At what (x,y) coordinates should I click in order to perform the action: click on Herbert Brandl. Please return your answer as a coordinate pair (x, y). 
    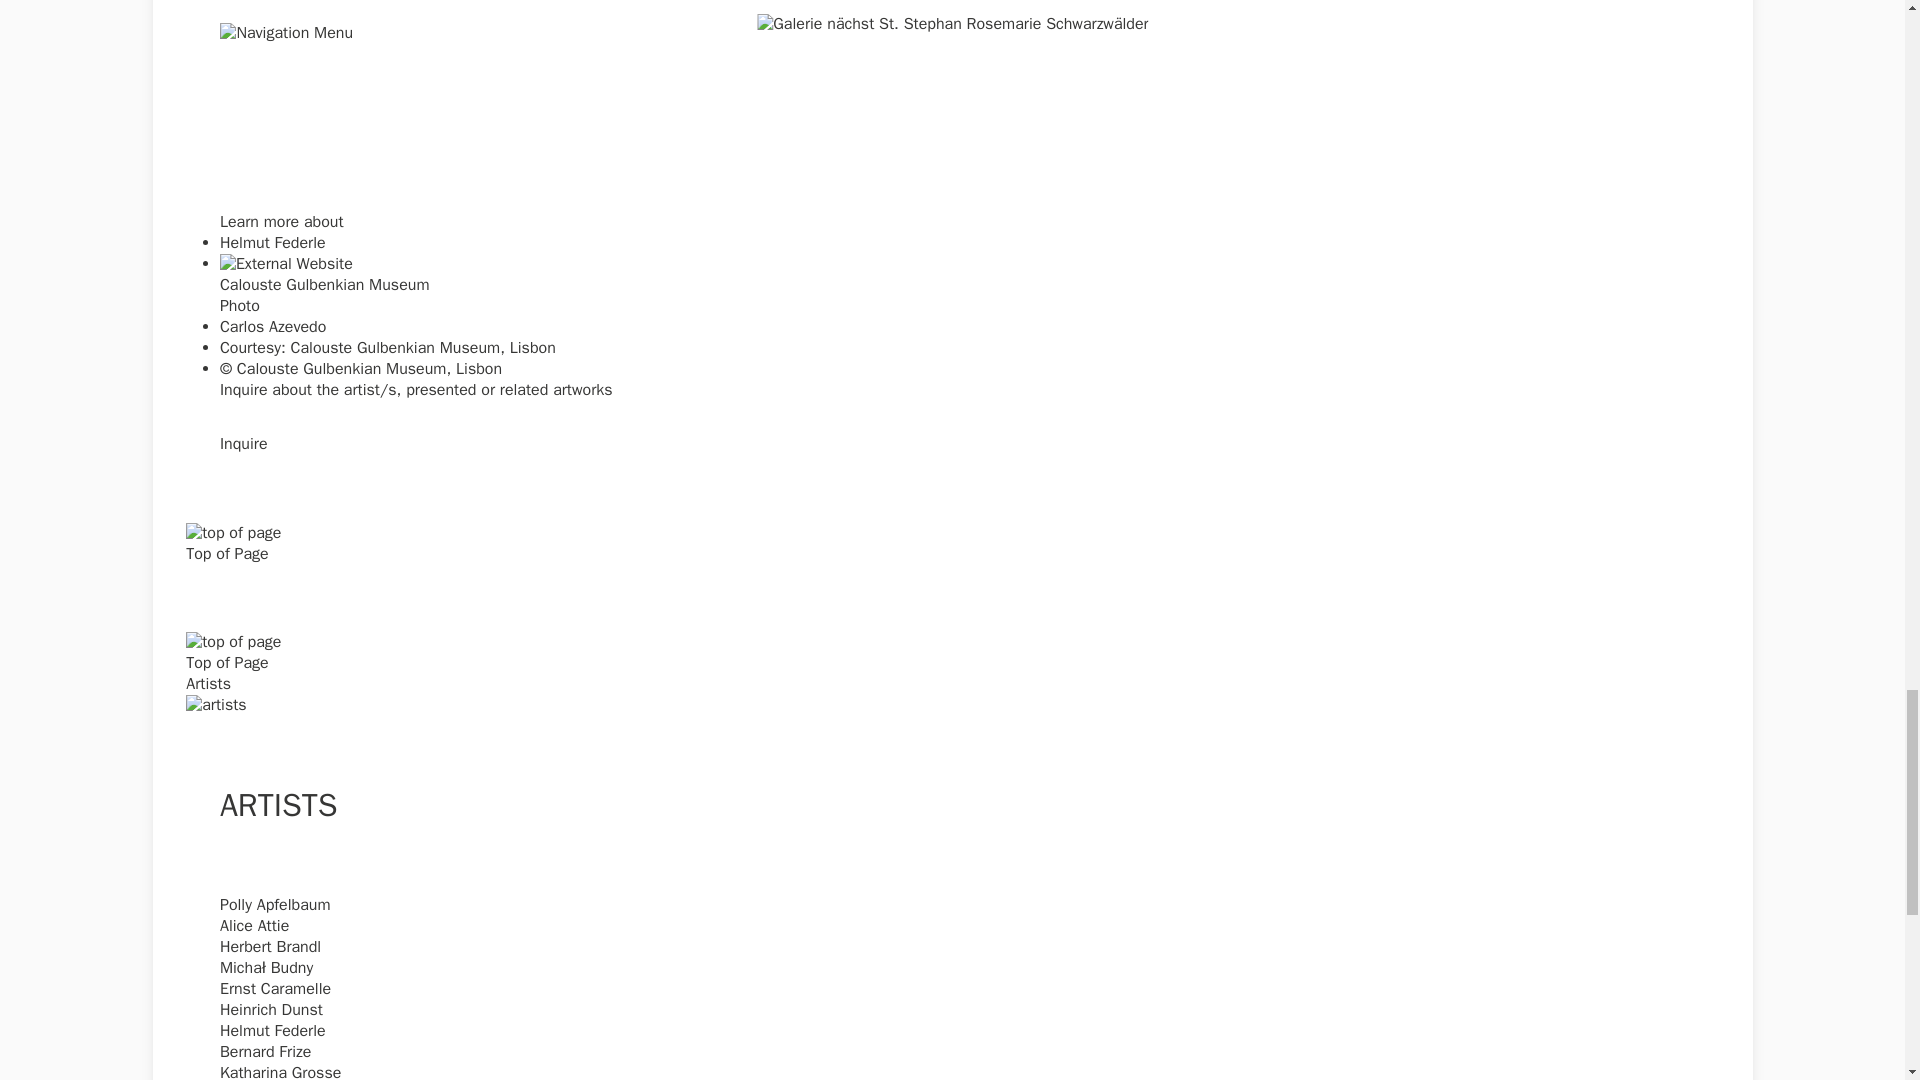
    Looking at the image, I should click on (270, 946).